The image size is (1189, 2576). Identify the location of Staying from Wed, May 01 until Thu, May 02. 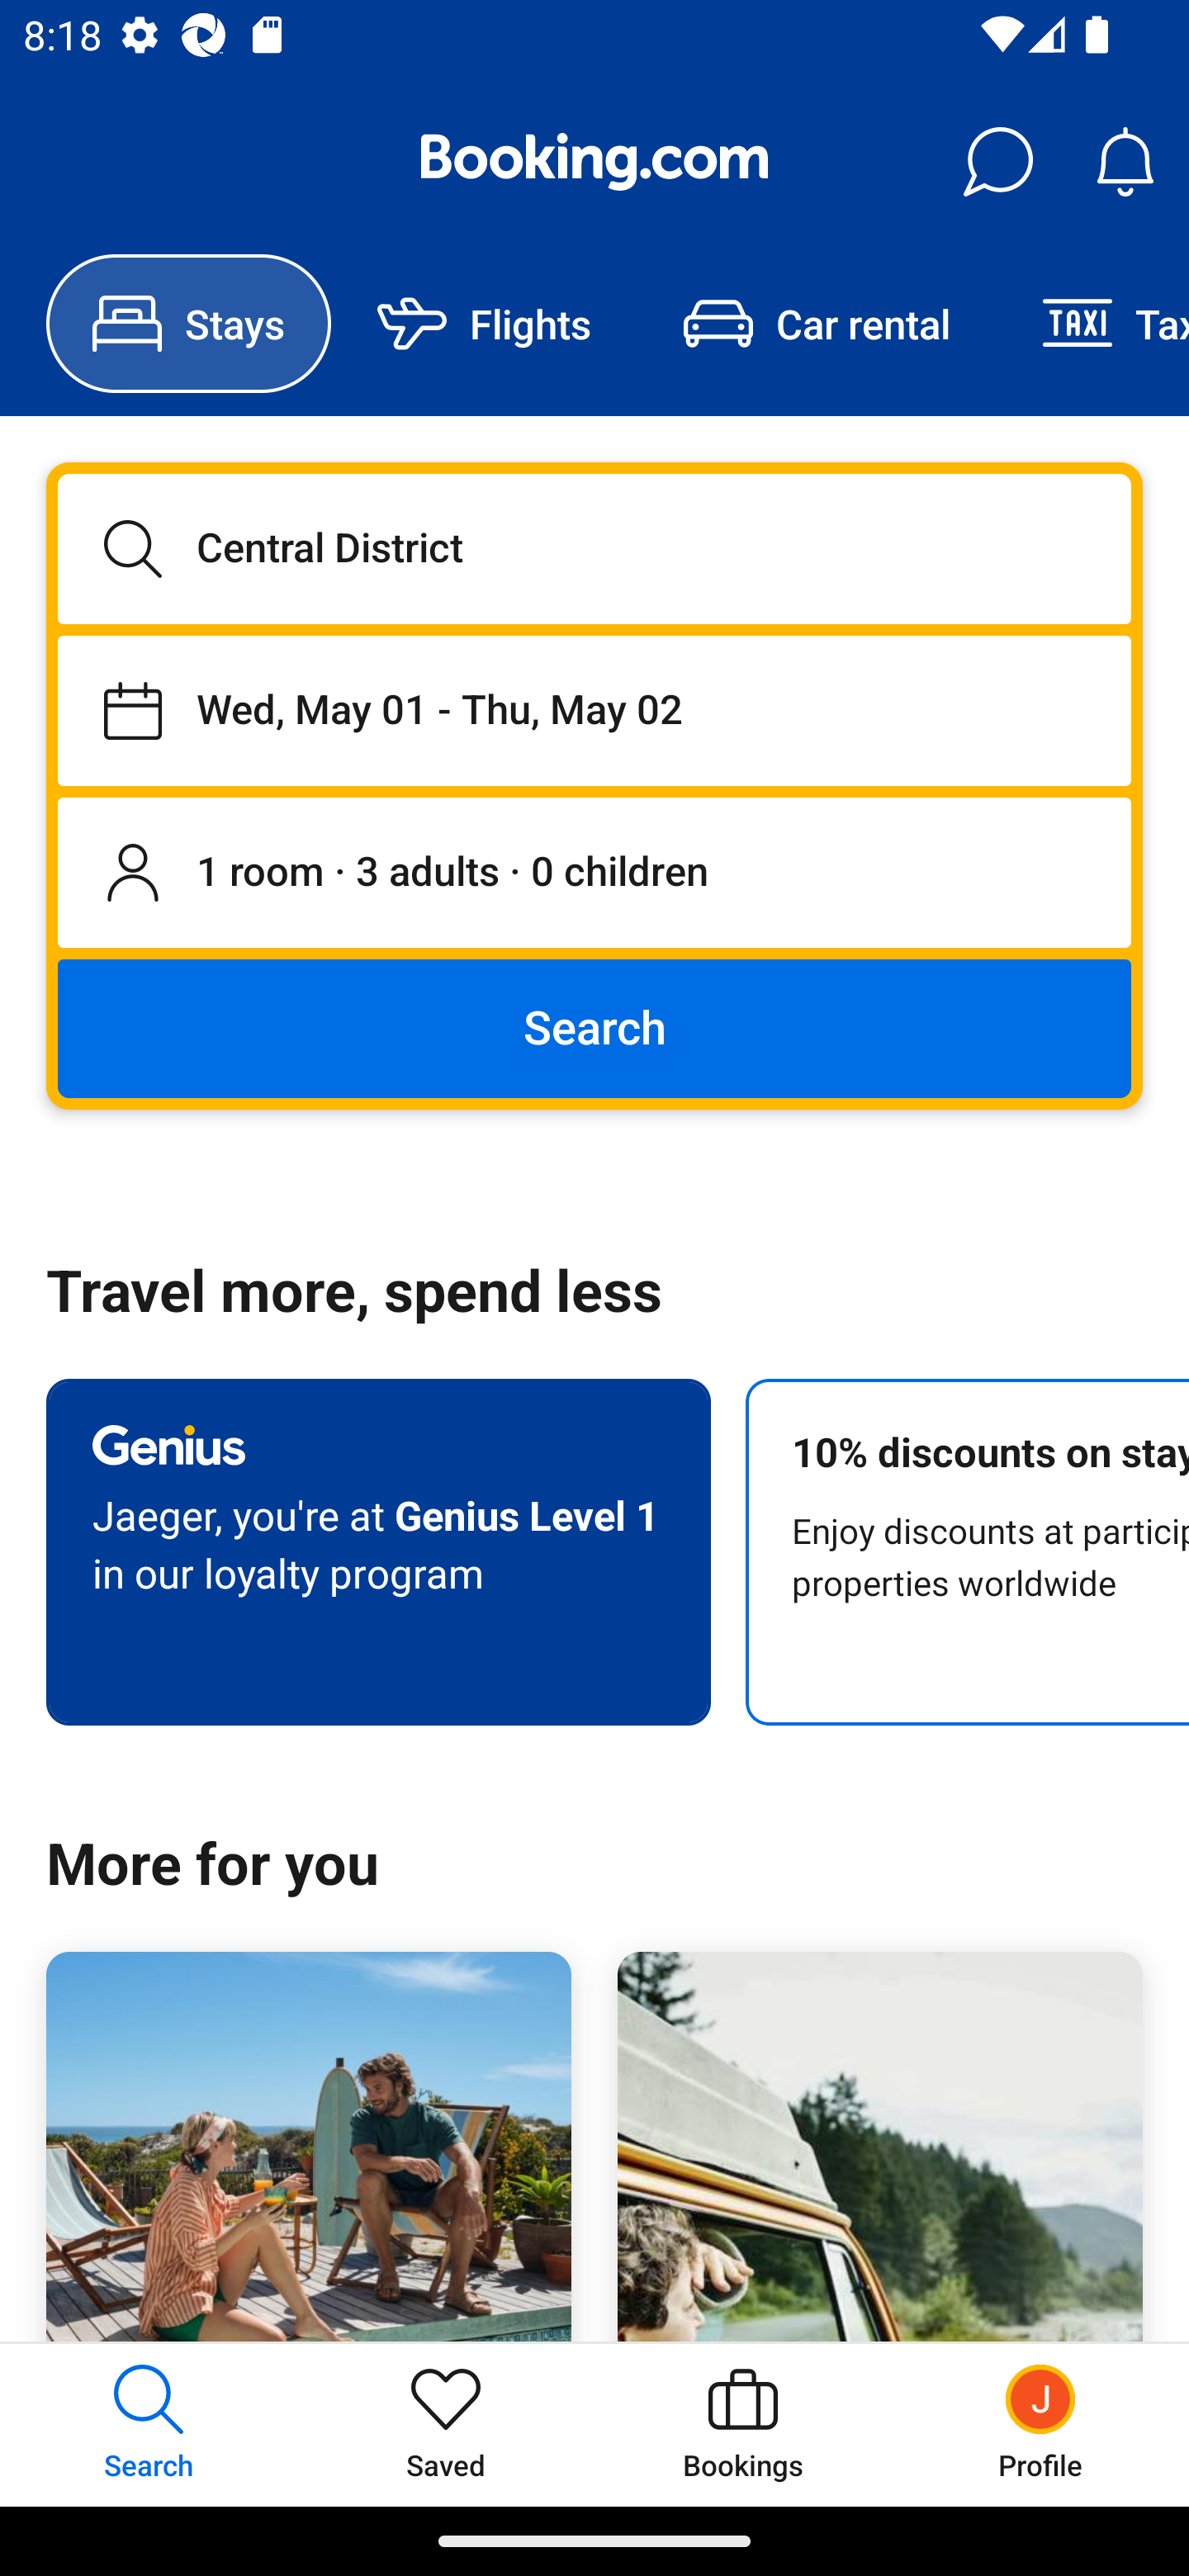
(594, 710).